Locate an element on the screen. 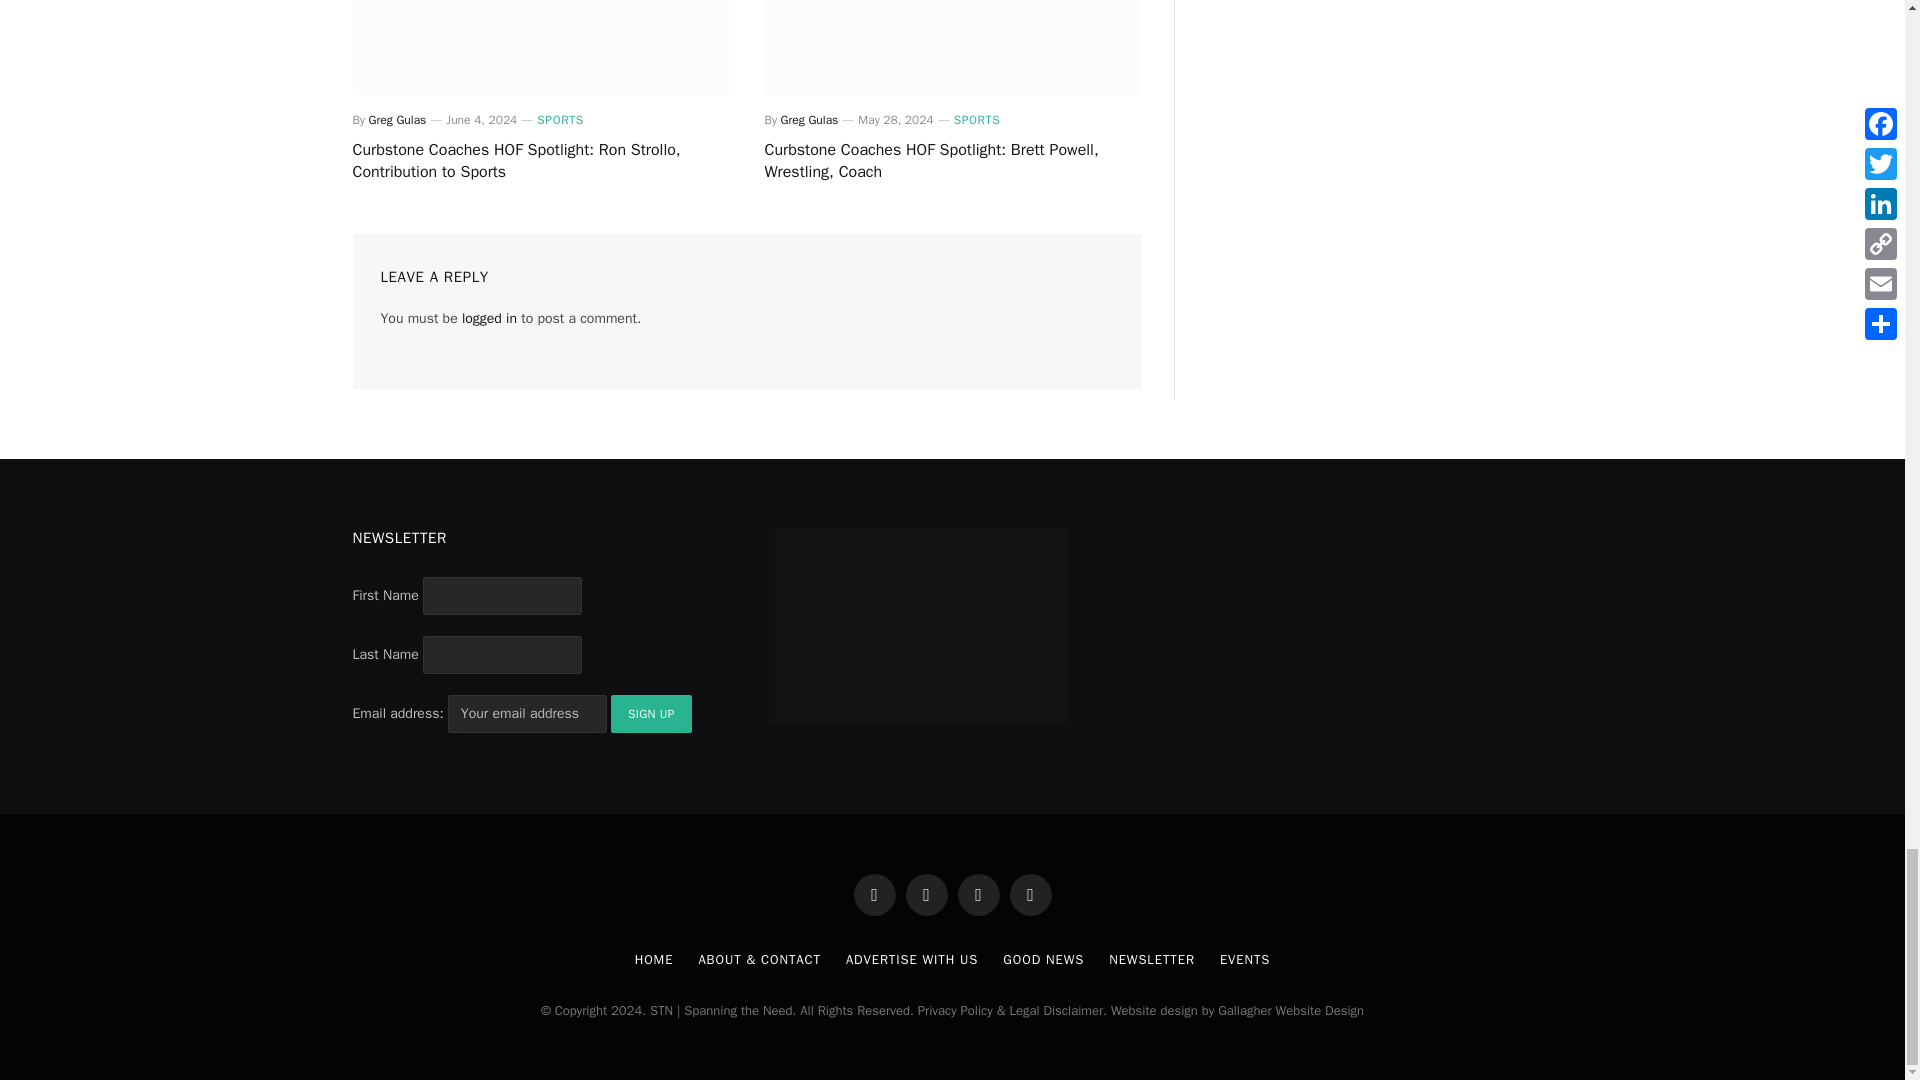 Image resolution: width=1920 pixels, height=1080 pixels. Sign up is located at coordinates (650, 714).